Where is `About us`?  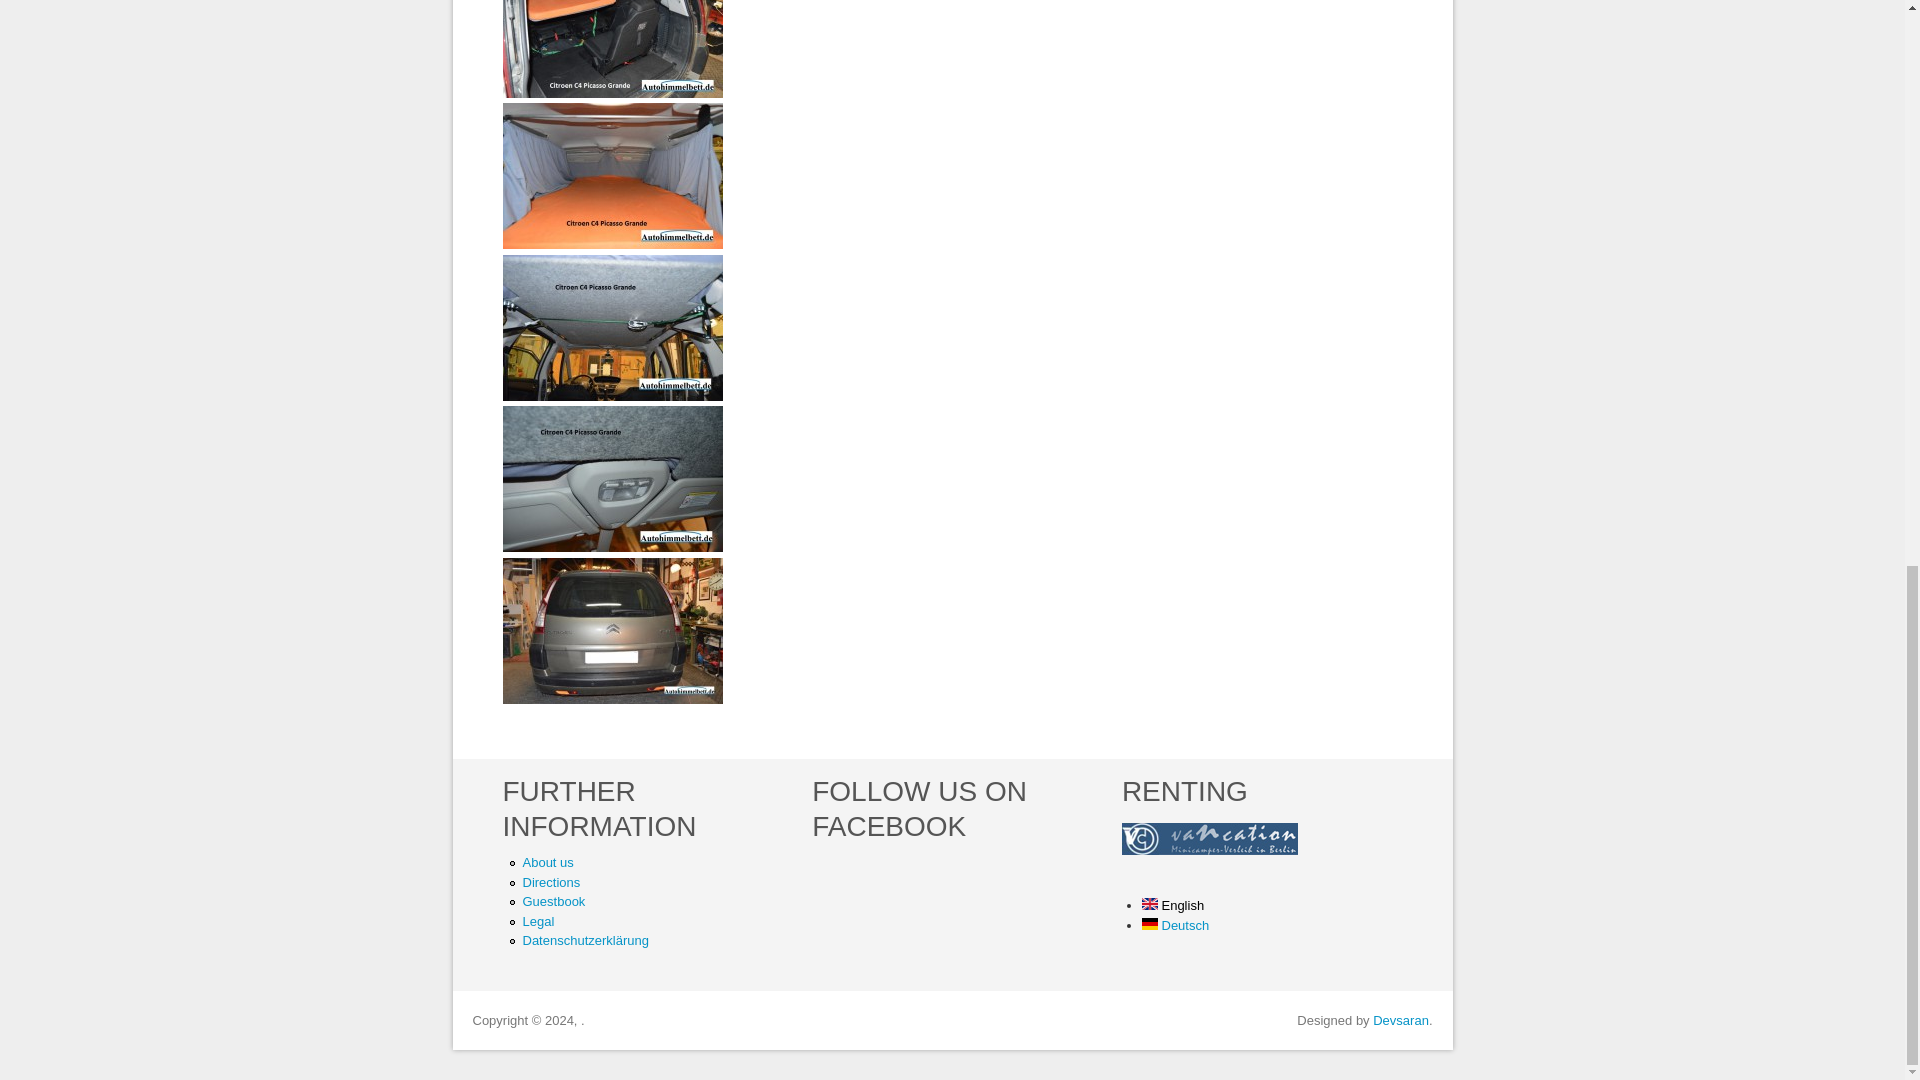
About us is located at coordinates (547, 862).